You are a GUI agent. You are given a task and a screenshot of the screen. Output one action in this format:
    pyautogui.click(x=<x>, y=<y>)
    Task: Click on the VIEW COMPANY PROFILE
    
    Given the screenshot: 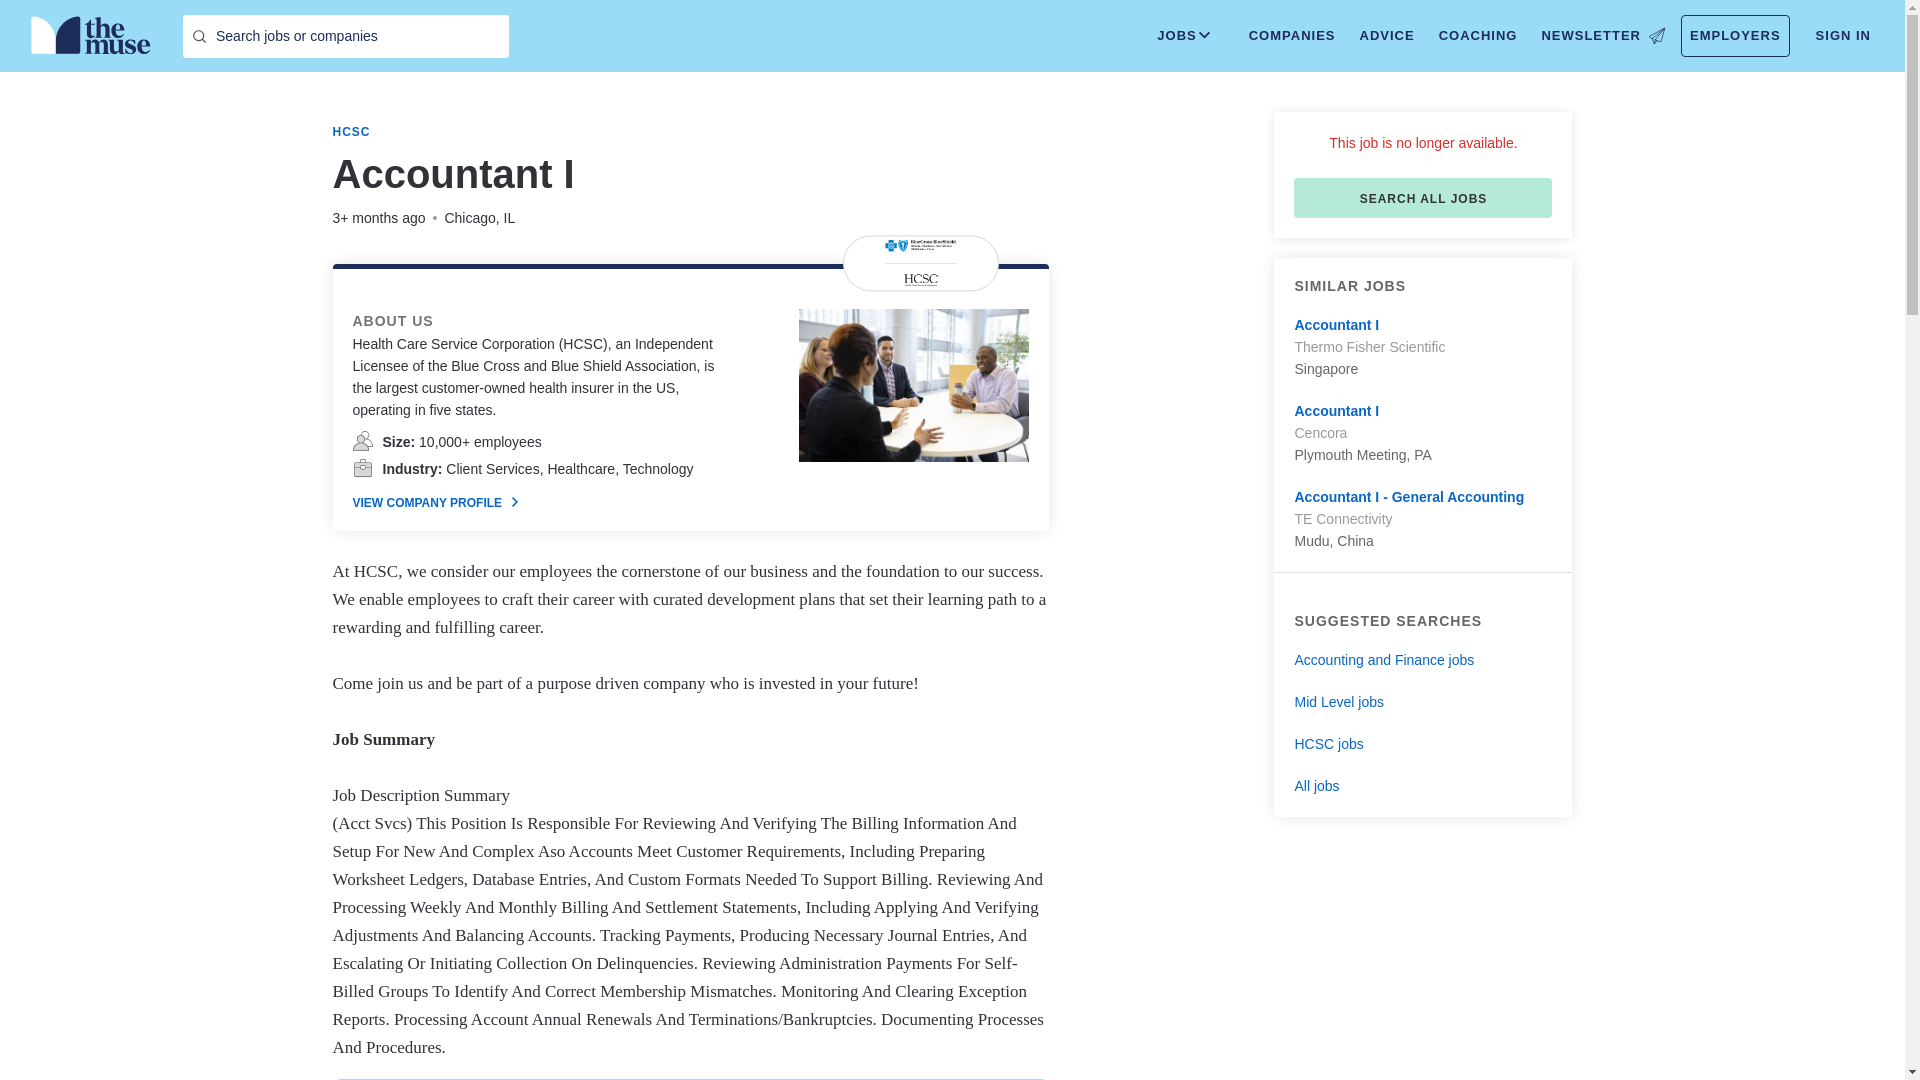 What is the action you would take?
    pyautogui.click(x=434, y=502)
    